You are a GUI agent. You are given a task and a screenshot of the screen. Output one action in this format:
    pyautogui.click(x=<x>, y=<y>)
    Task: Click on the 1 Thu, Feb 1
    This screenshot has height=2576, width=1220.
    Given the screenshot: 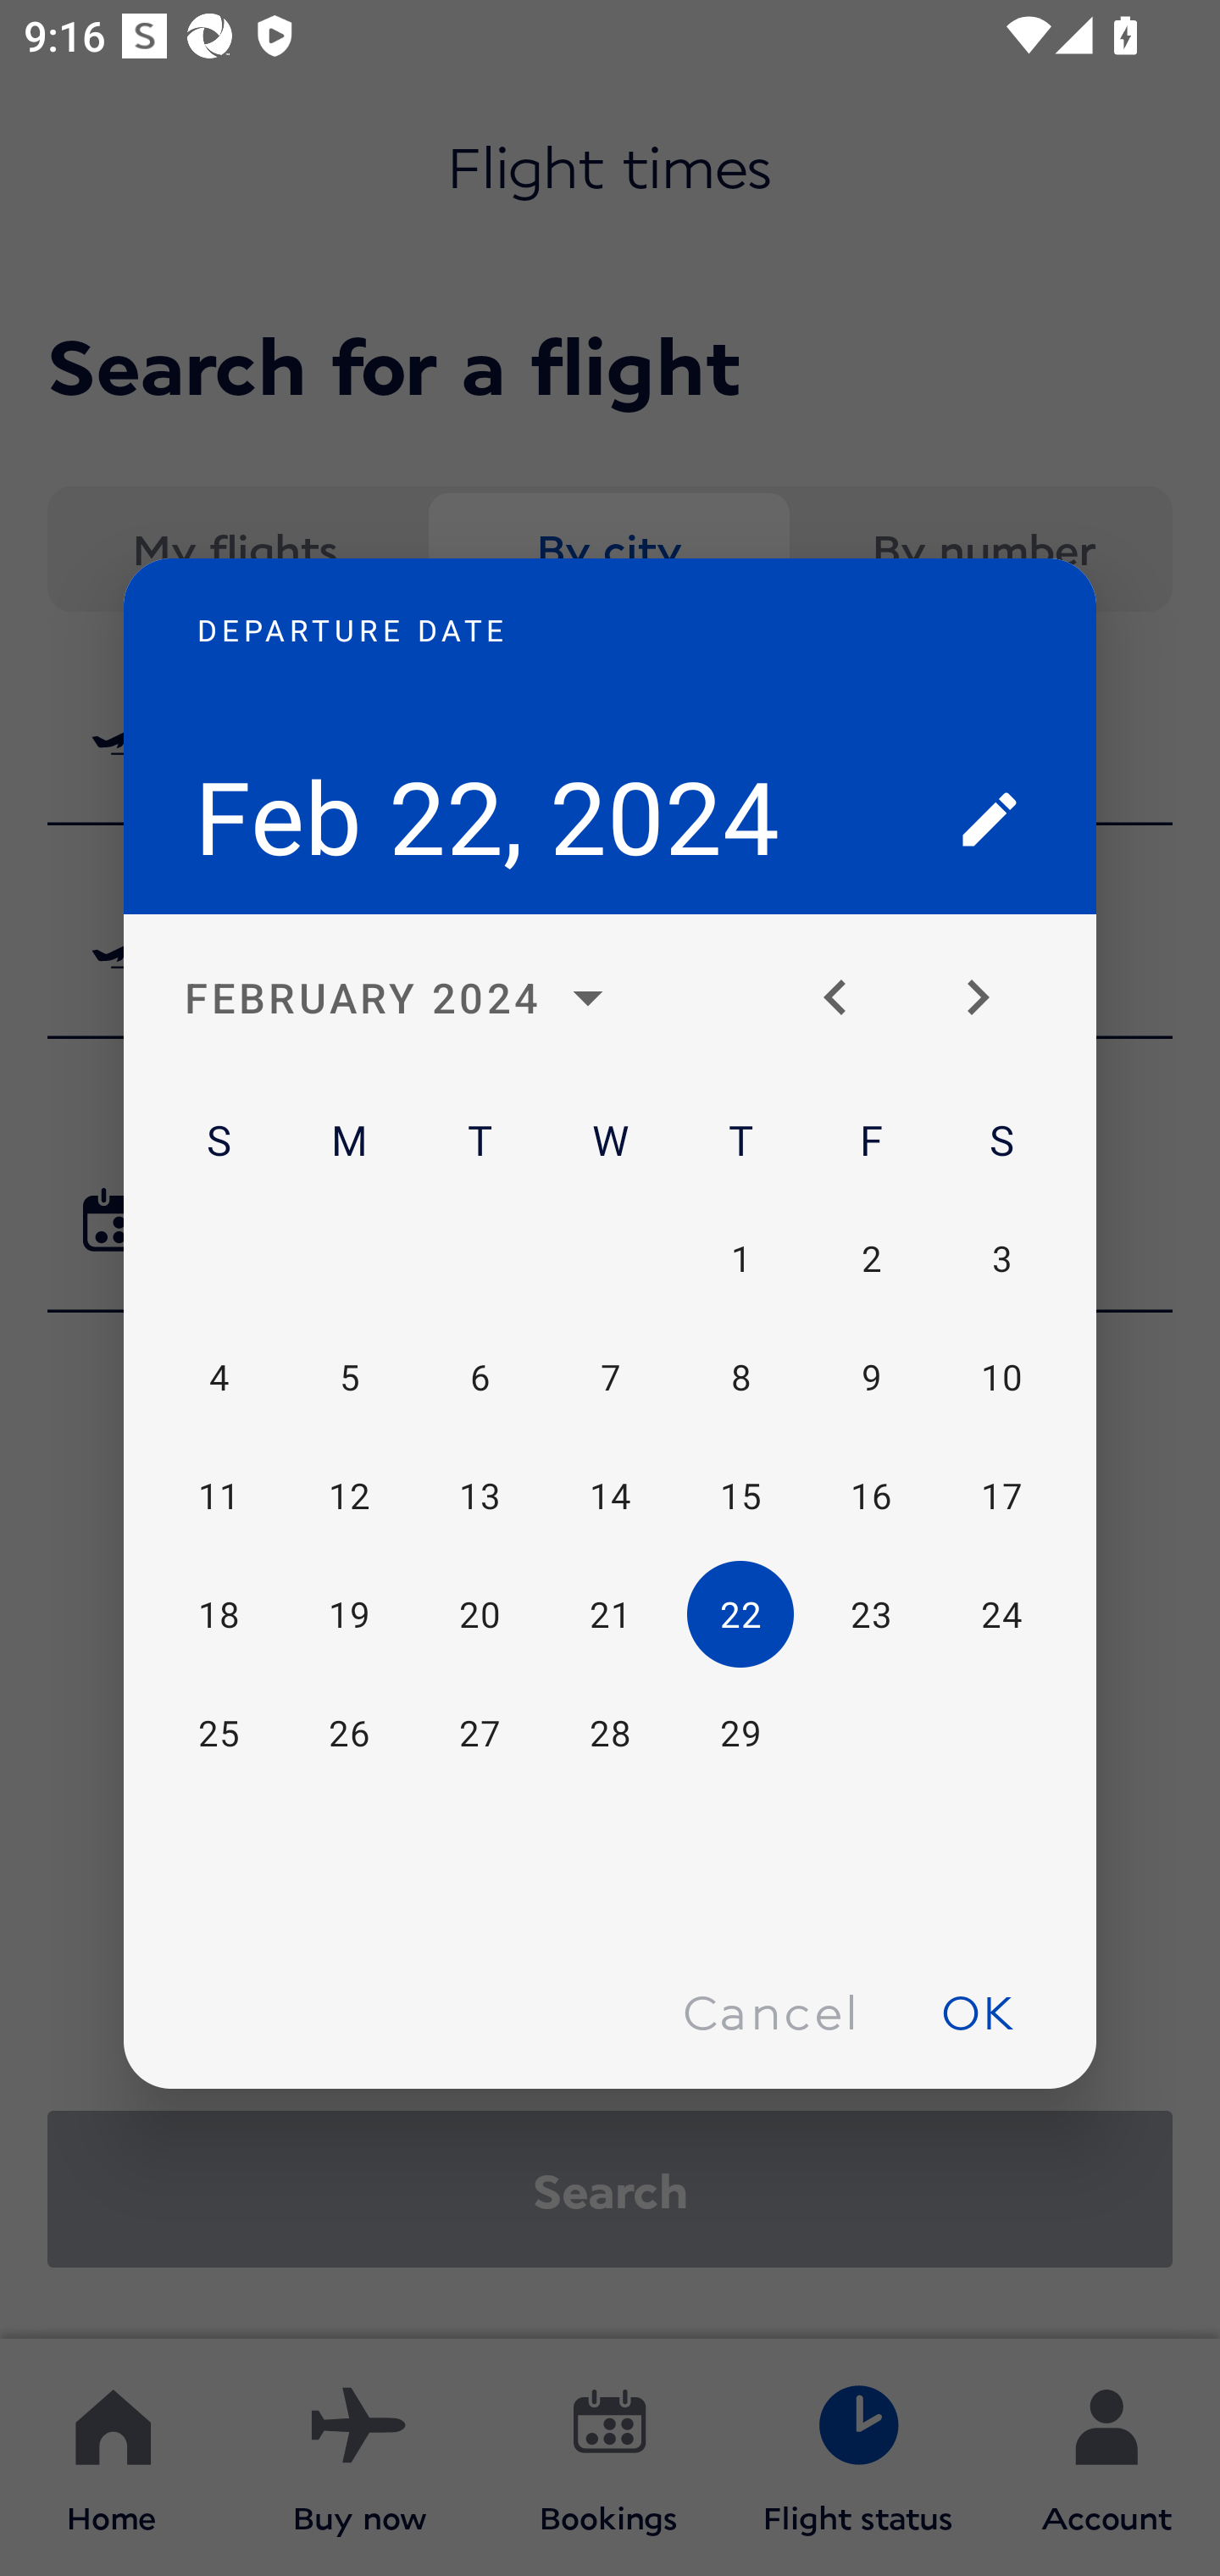 What is the action you would take?
    pyautogui.click(x=740, y=1257)
    